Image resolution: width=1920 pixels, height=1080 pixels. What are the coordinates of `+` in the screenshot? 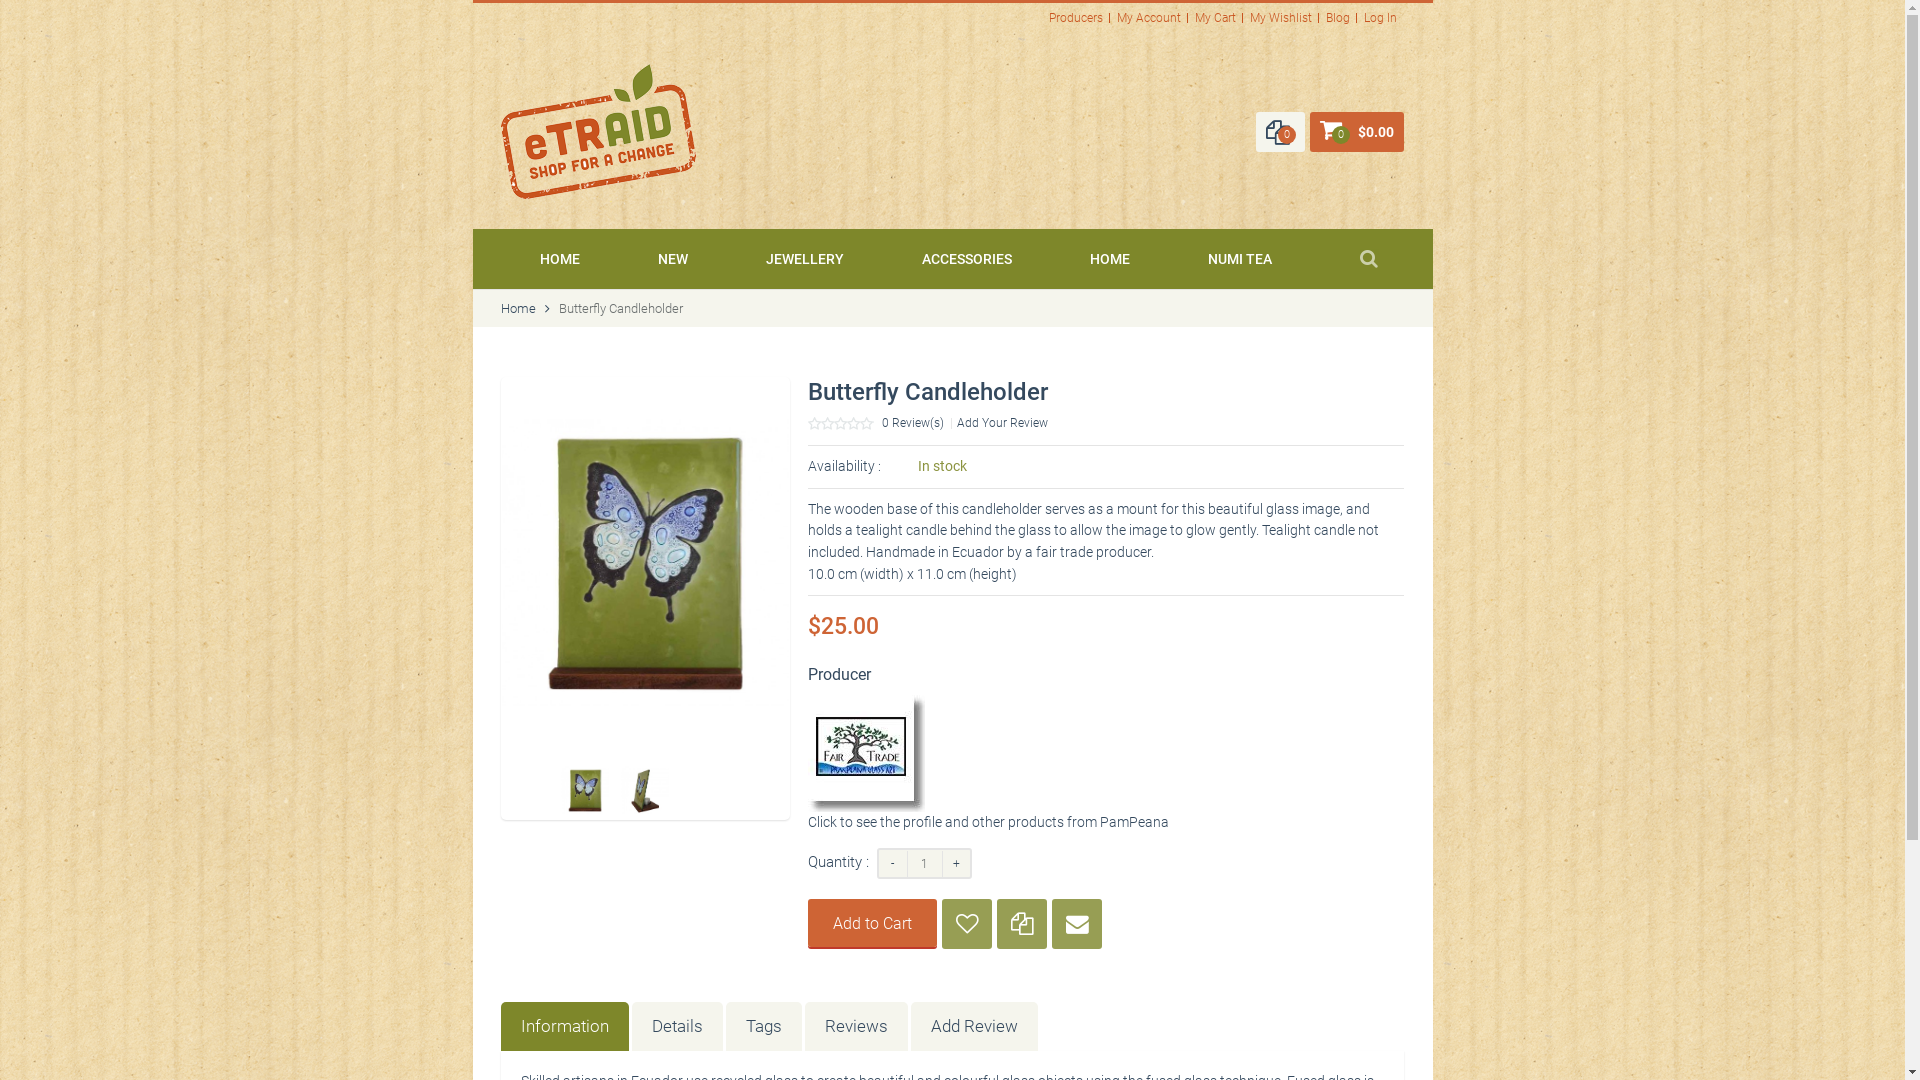 It's located at (957, 861).